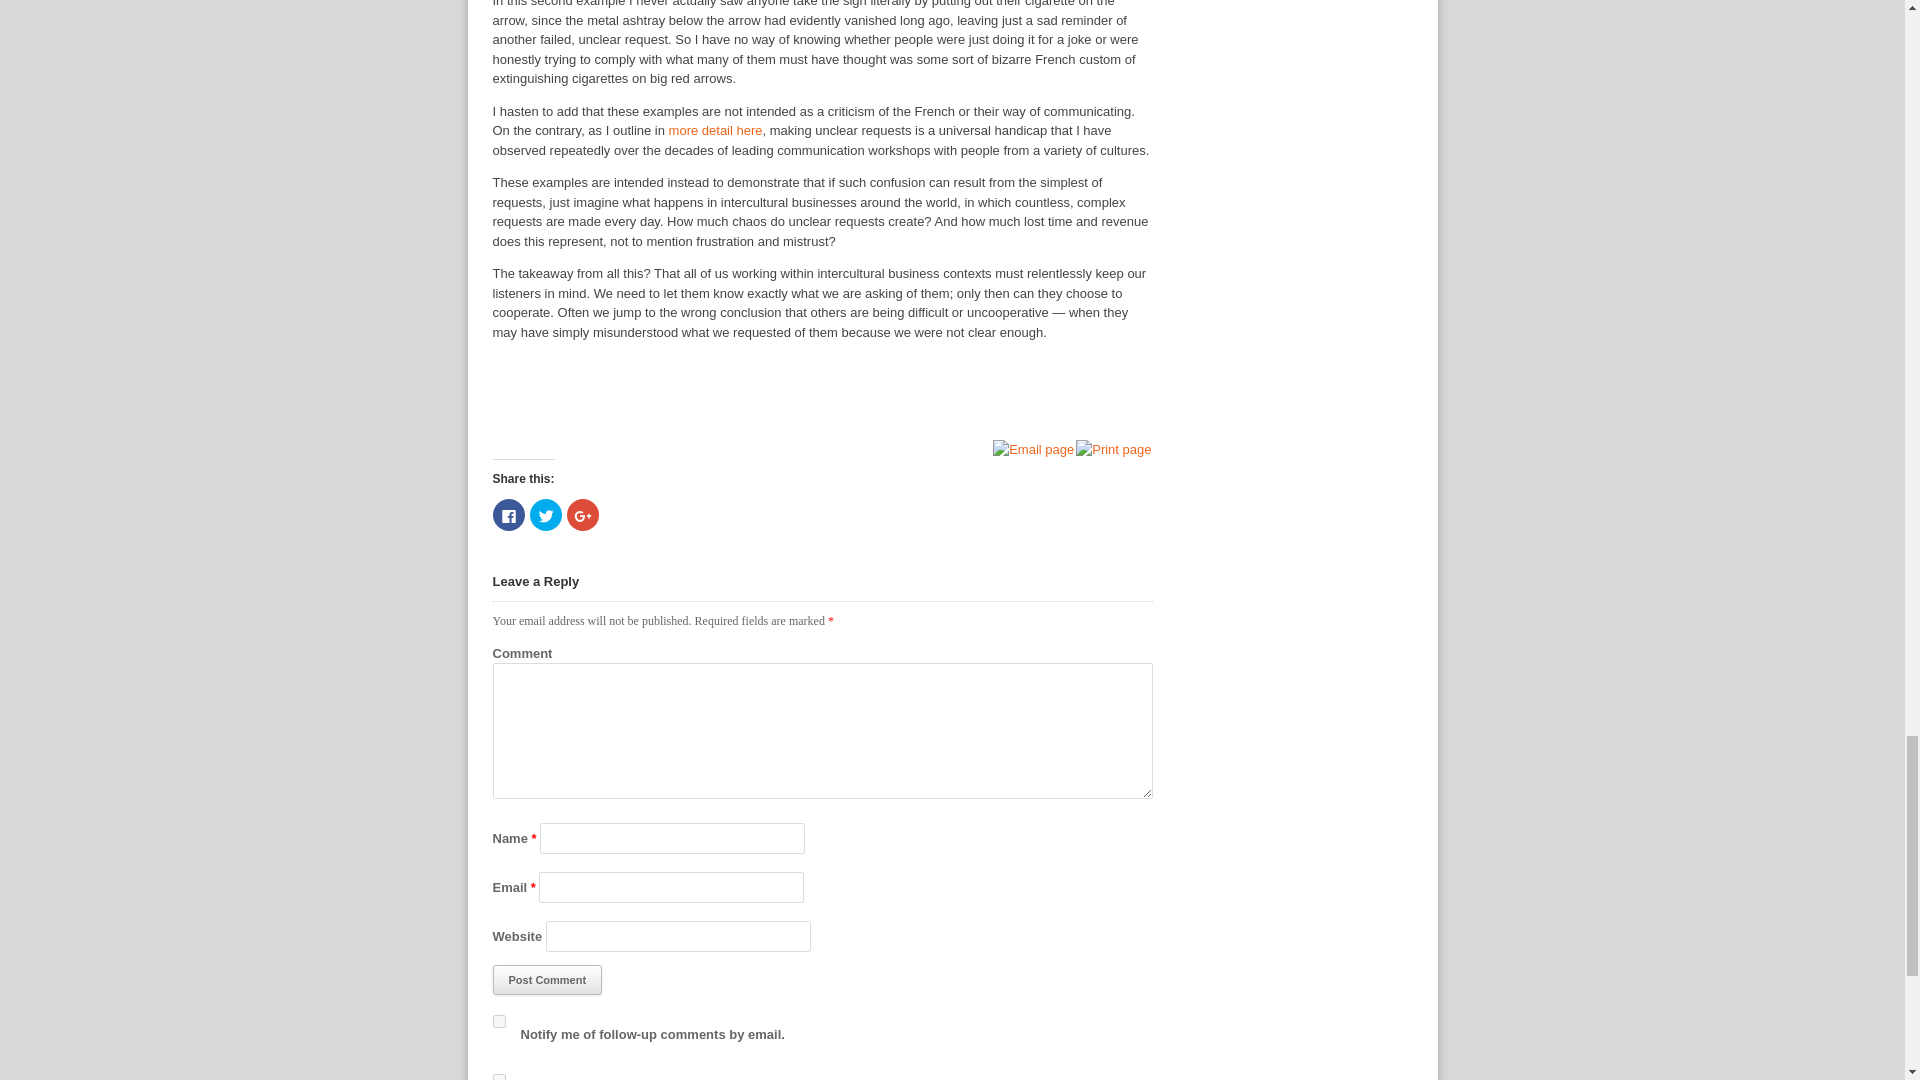 This screenshot has height=1080, width=1920. Describe the element at coordinates (1114, 448) in the screenshot. I see `Print page` at that location.